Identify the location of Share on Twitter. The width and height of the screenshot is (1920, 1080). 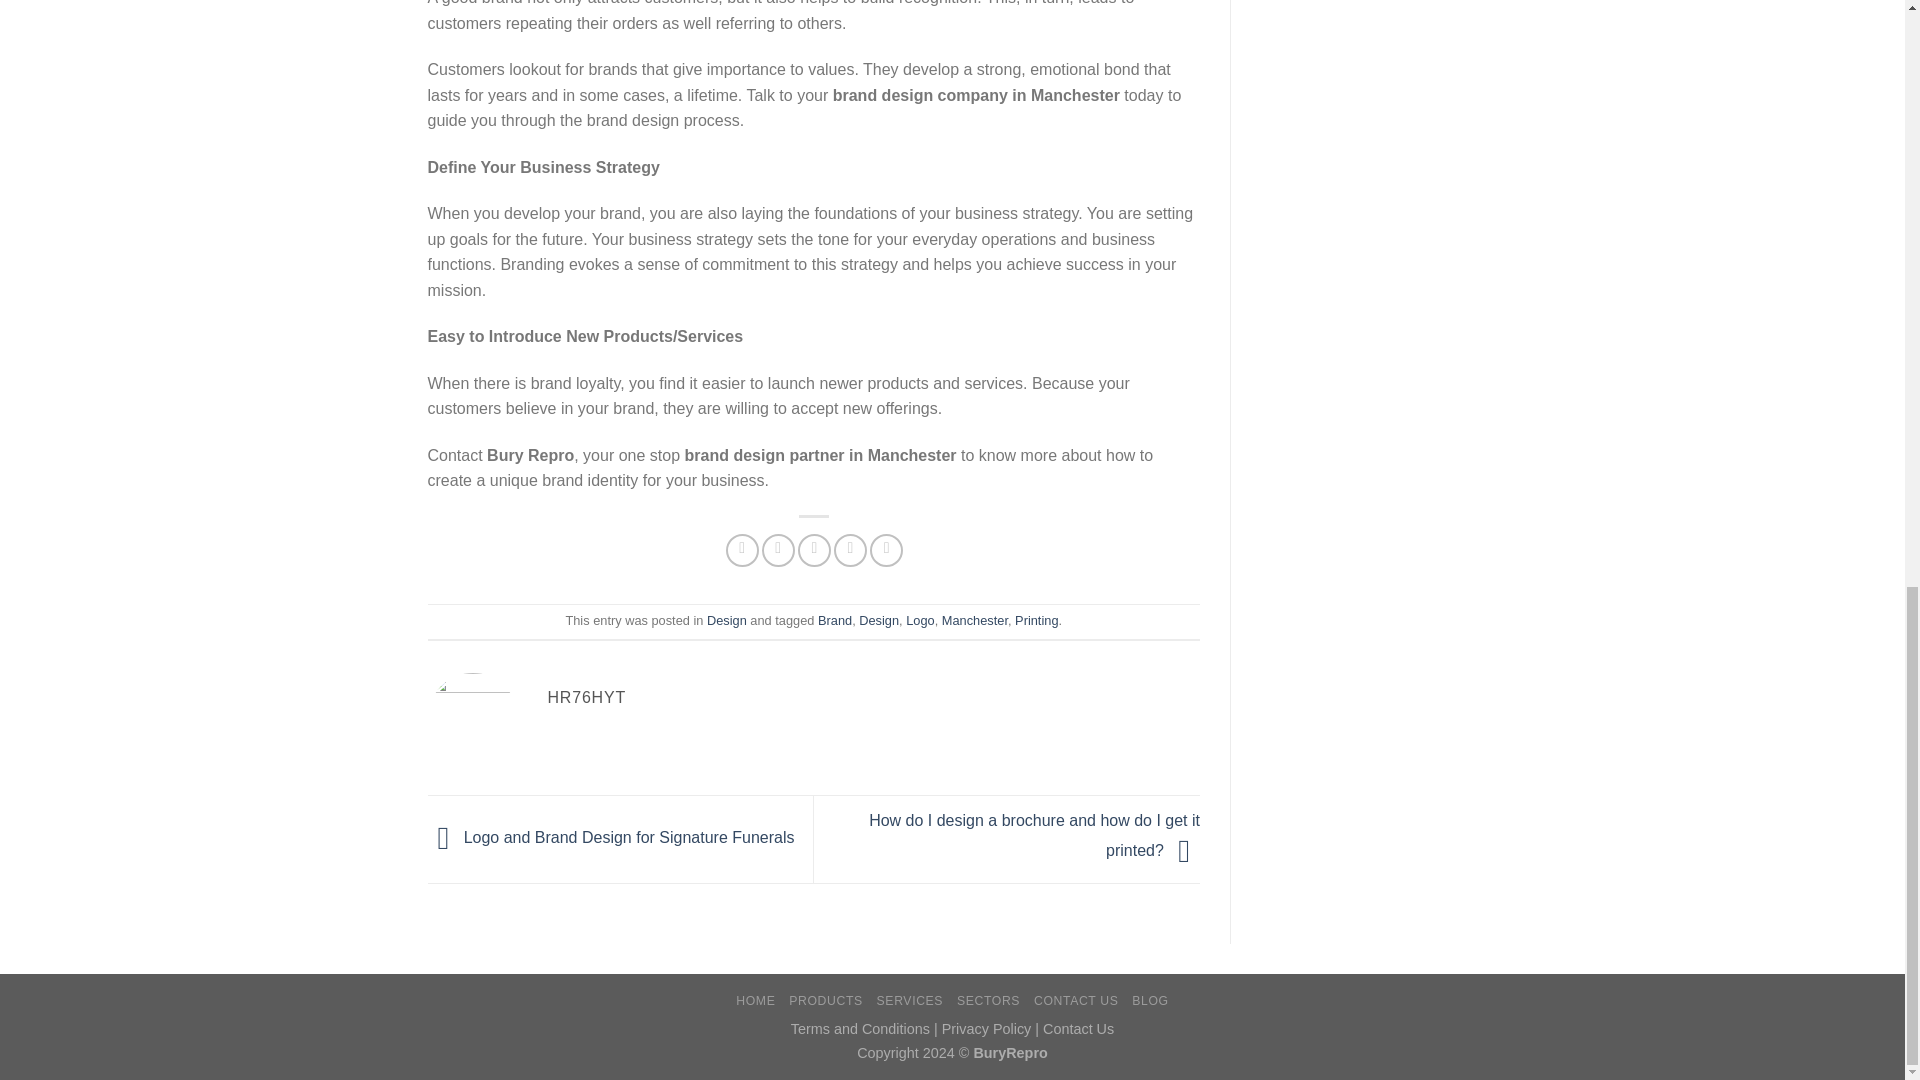
(778, 550).